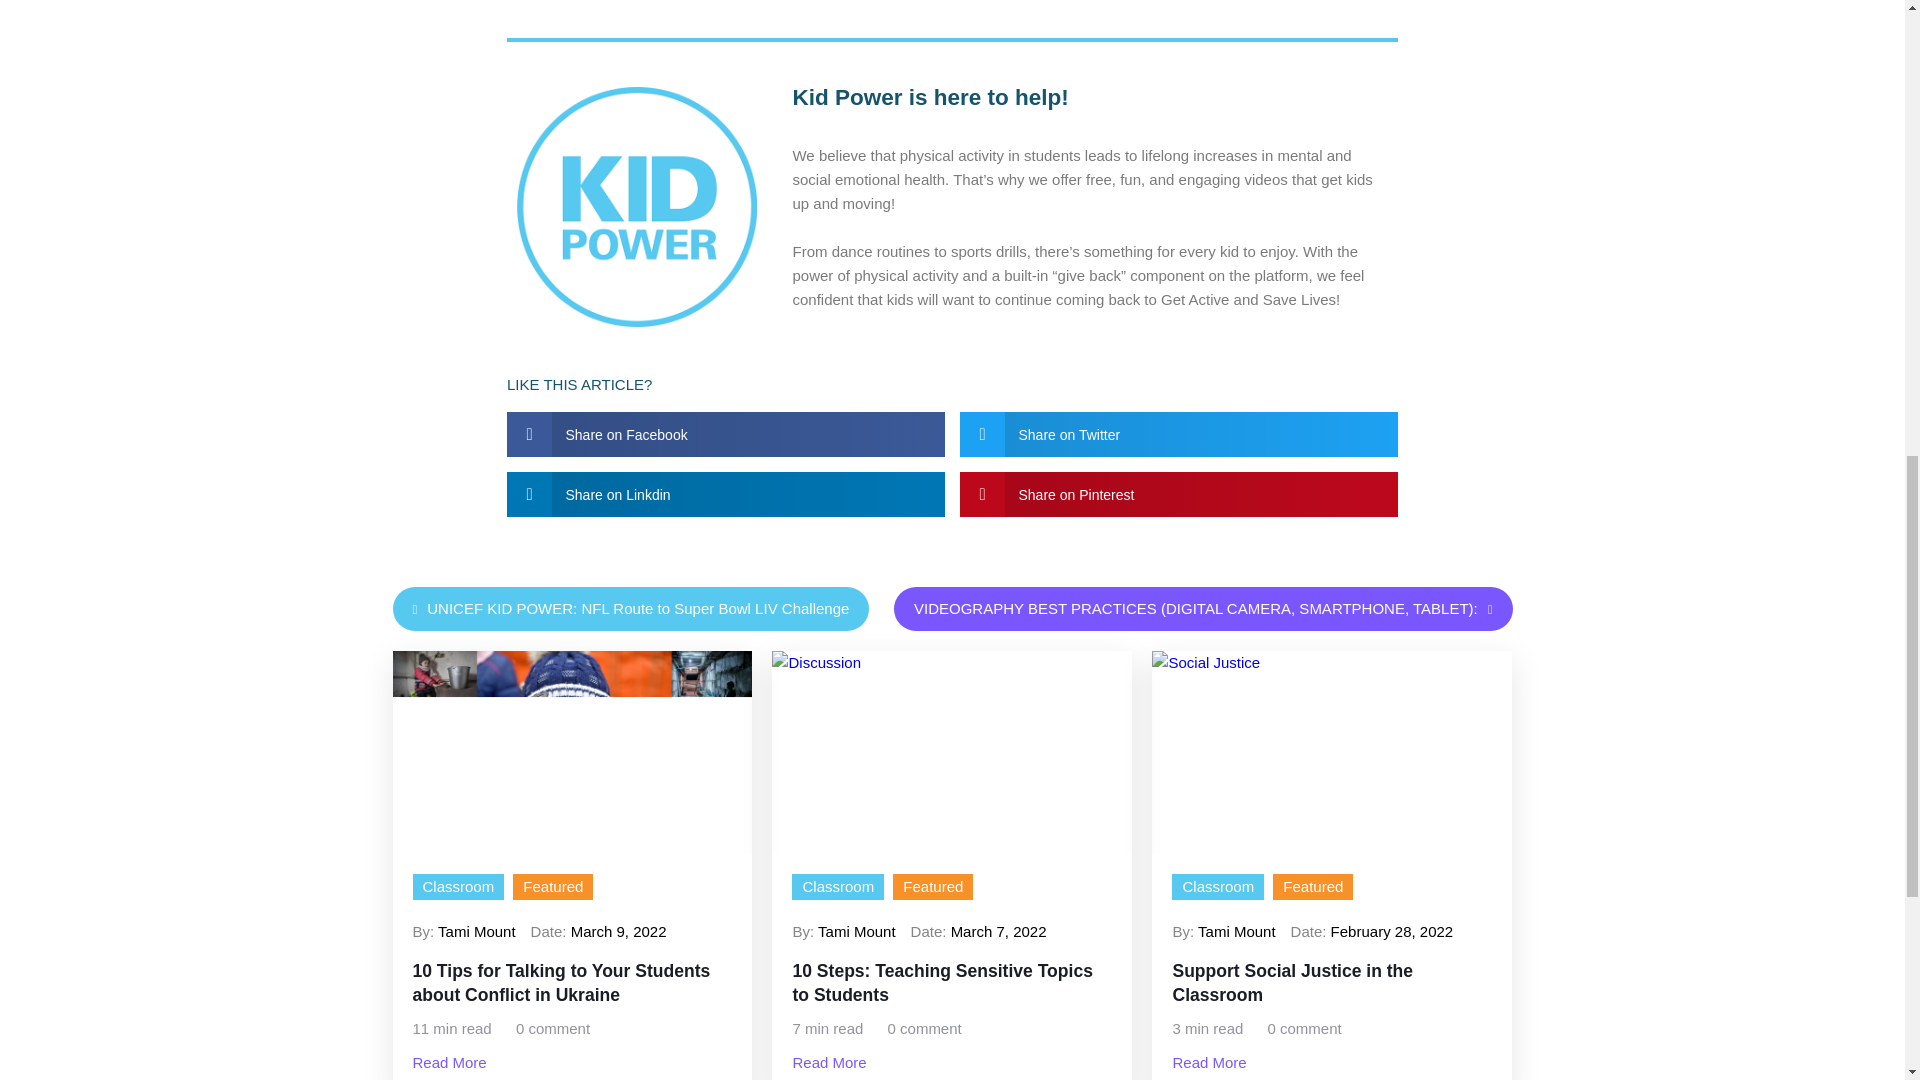 The image size is (1920, 1080). I want to click on 0 comment, so click(552, 1028).